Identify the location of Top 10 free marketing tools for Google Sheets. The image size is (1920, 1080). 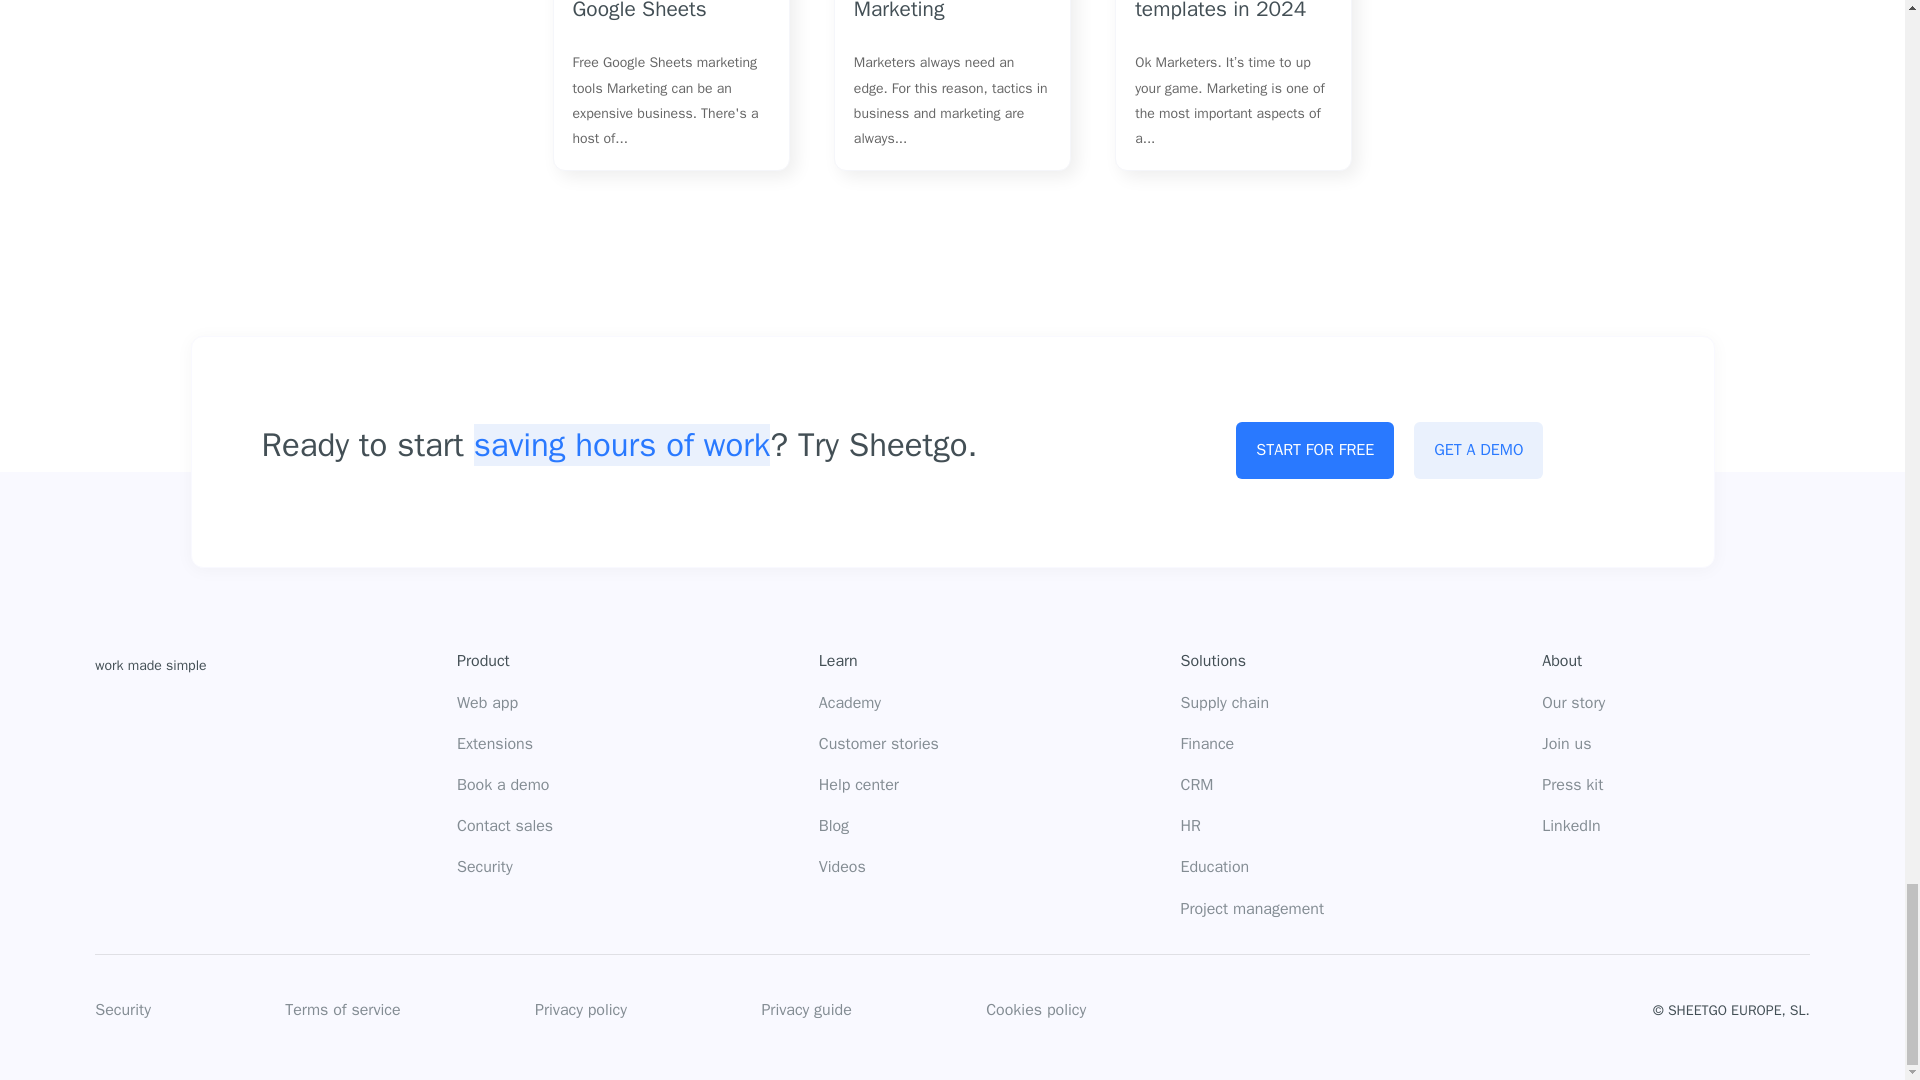
(658, 10).